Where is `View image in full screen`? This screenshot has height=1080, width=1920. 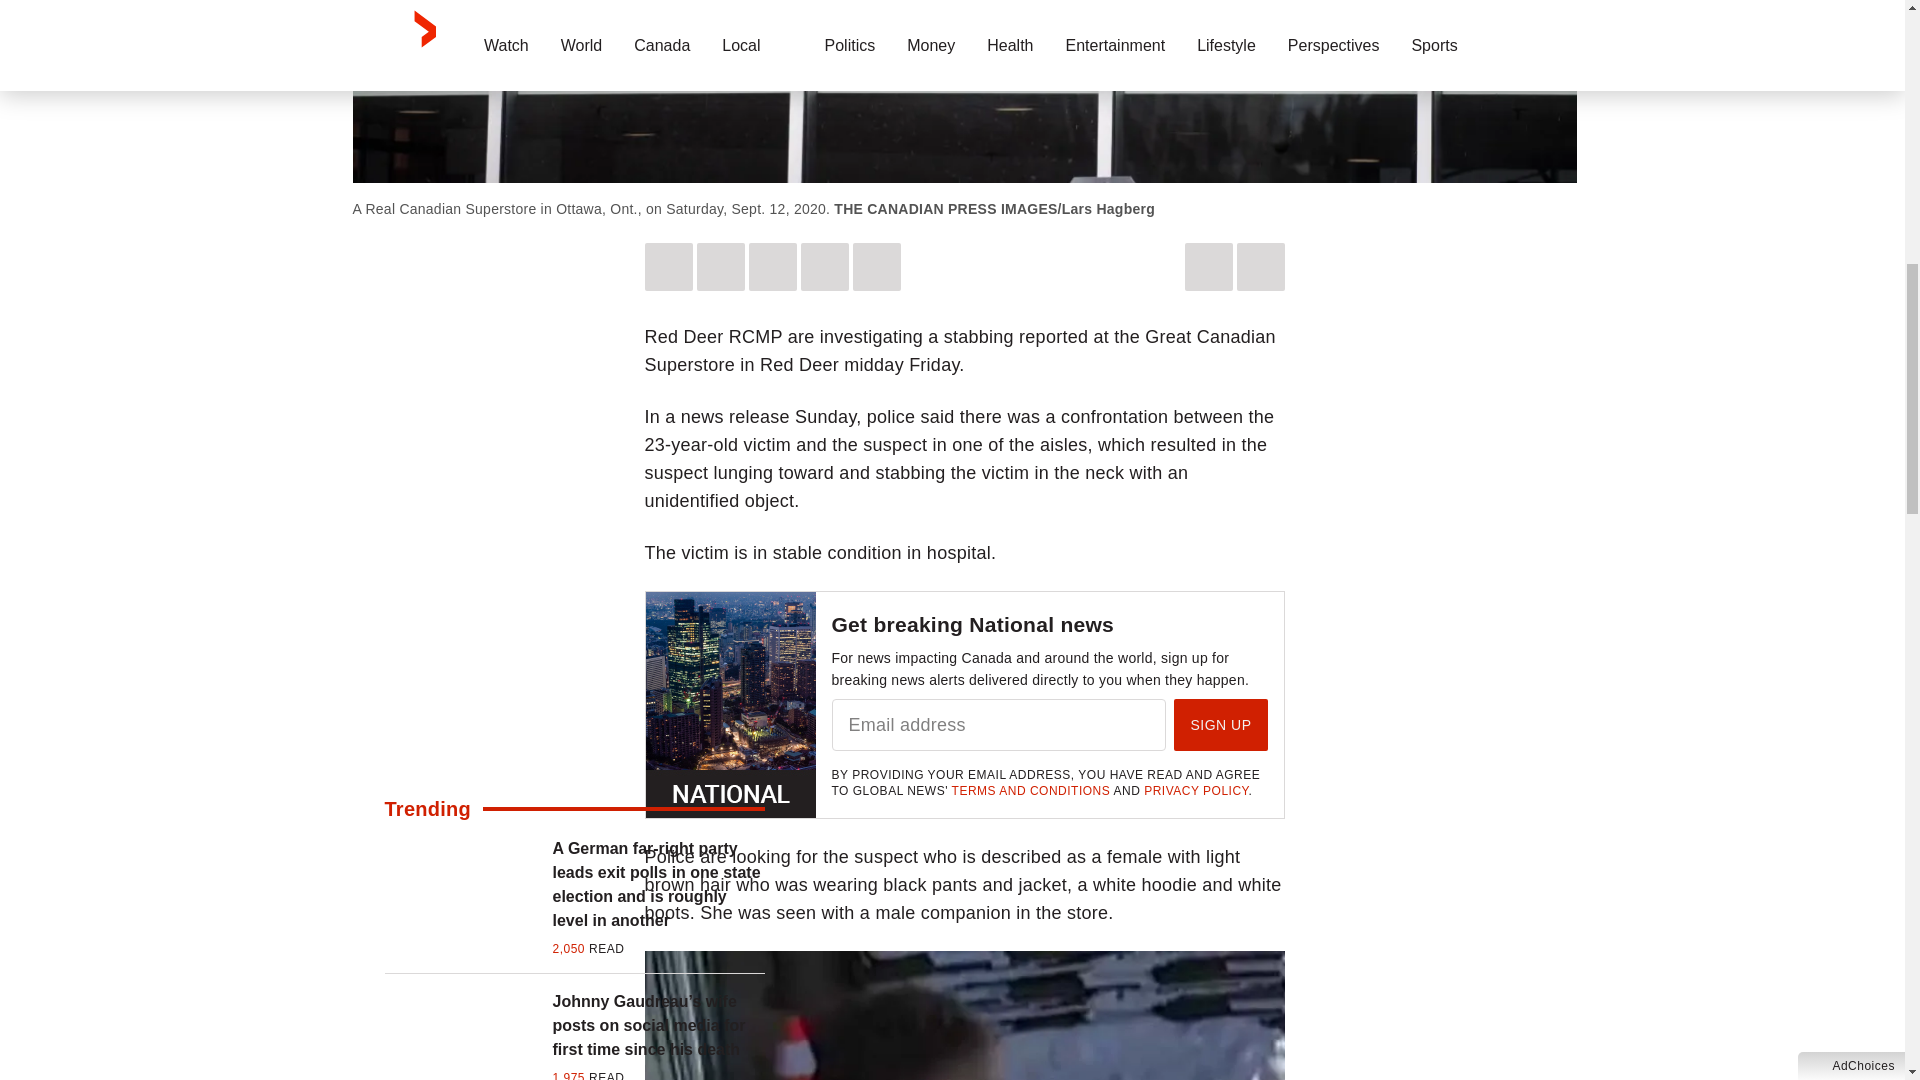 View image in full screen is located at coordinates (964, 91).